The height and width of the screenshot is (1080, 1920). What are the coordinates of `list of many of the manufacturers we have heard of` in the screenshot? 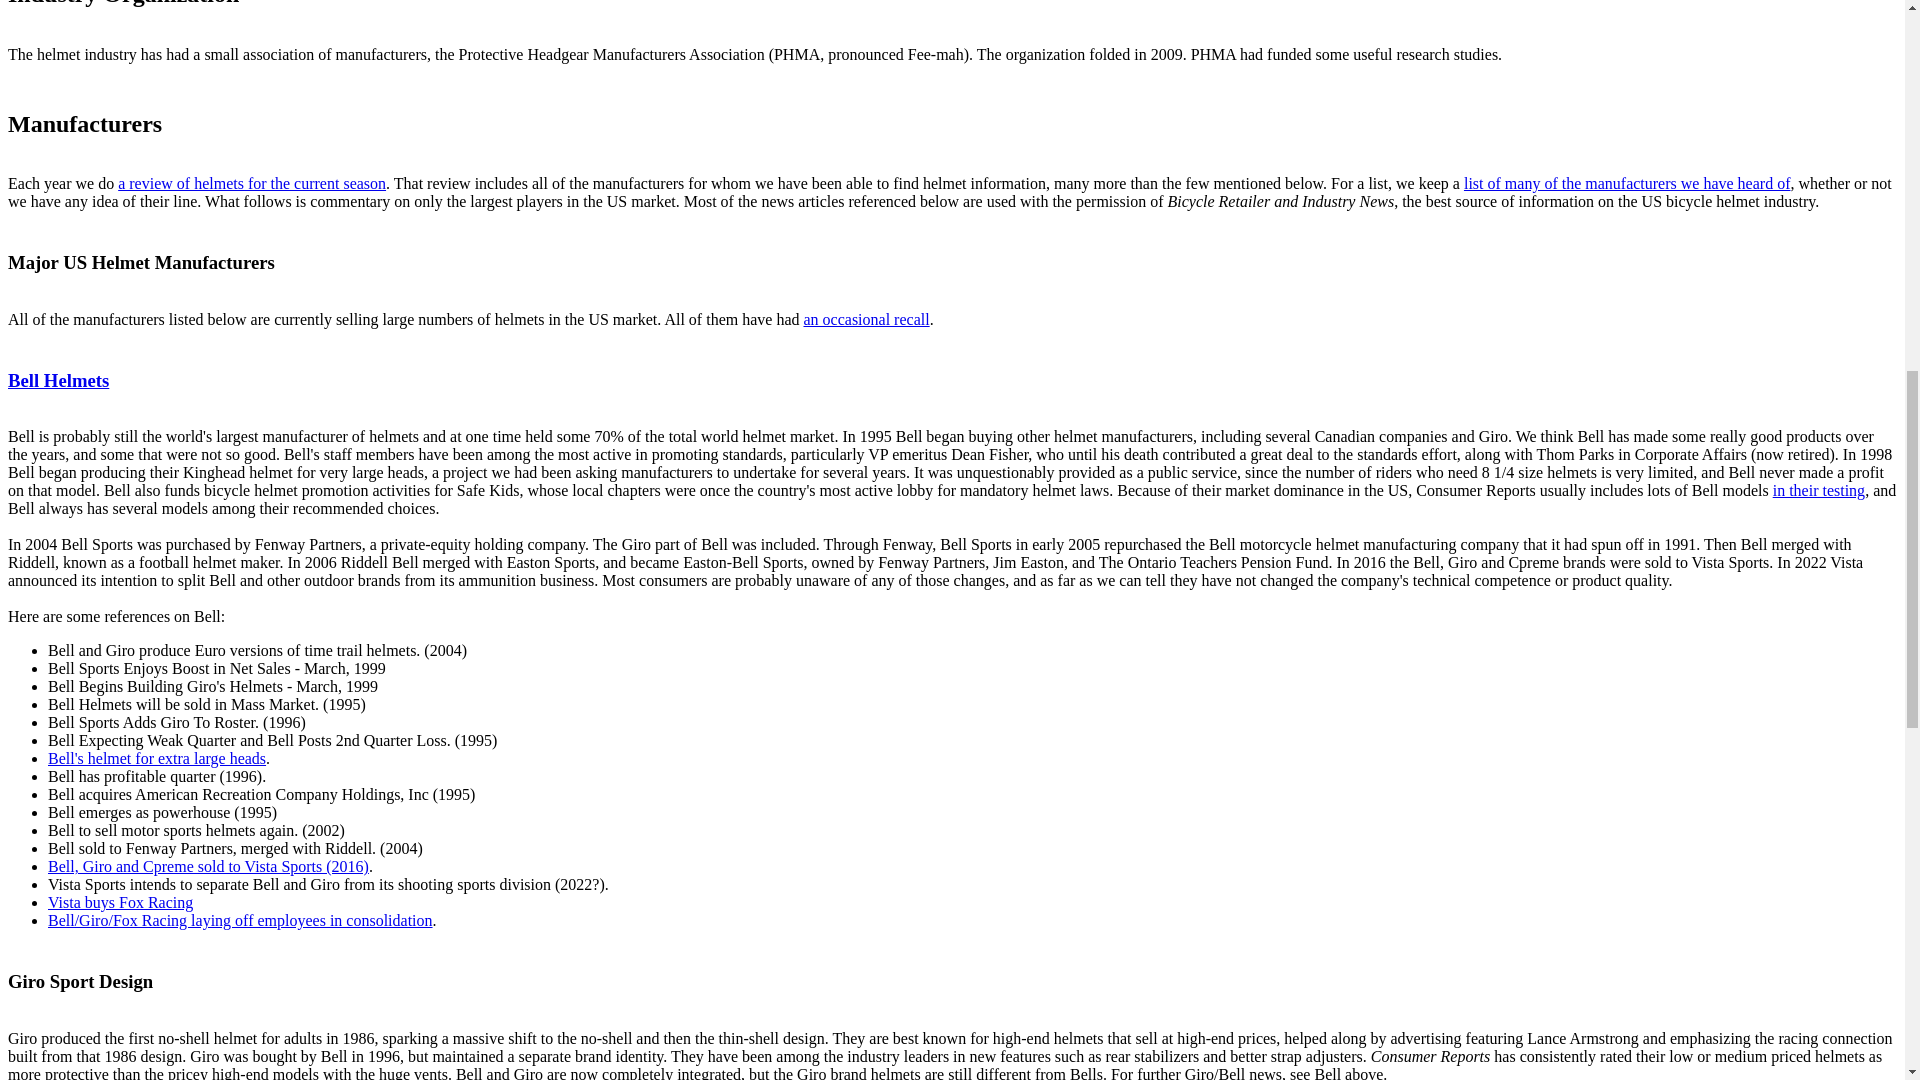 It's located at (1627, 183).